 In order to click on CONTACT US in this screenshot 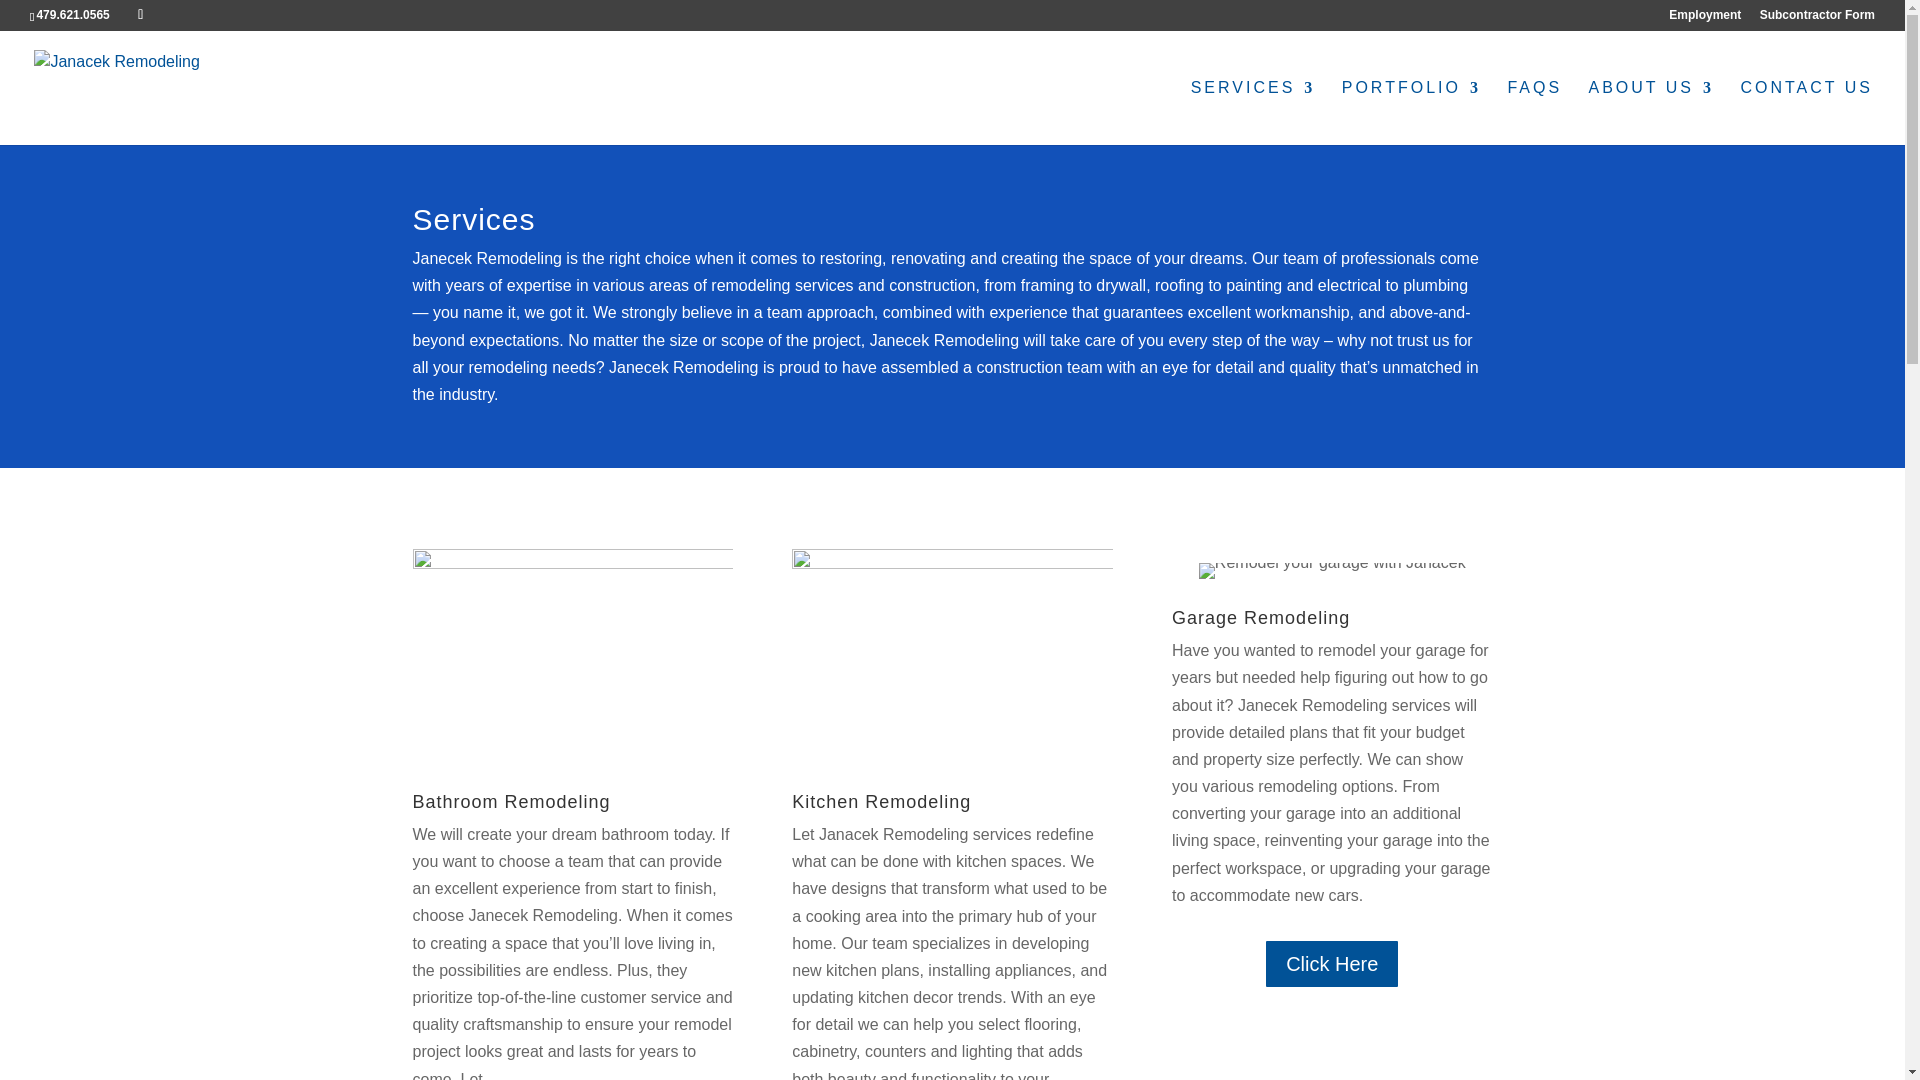, I will do `click(1806, 112)`.